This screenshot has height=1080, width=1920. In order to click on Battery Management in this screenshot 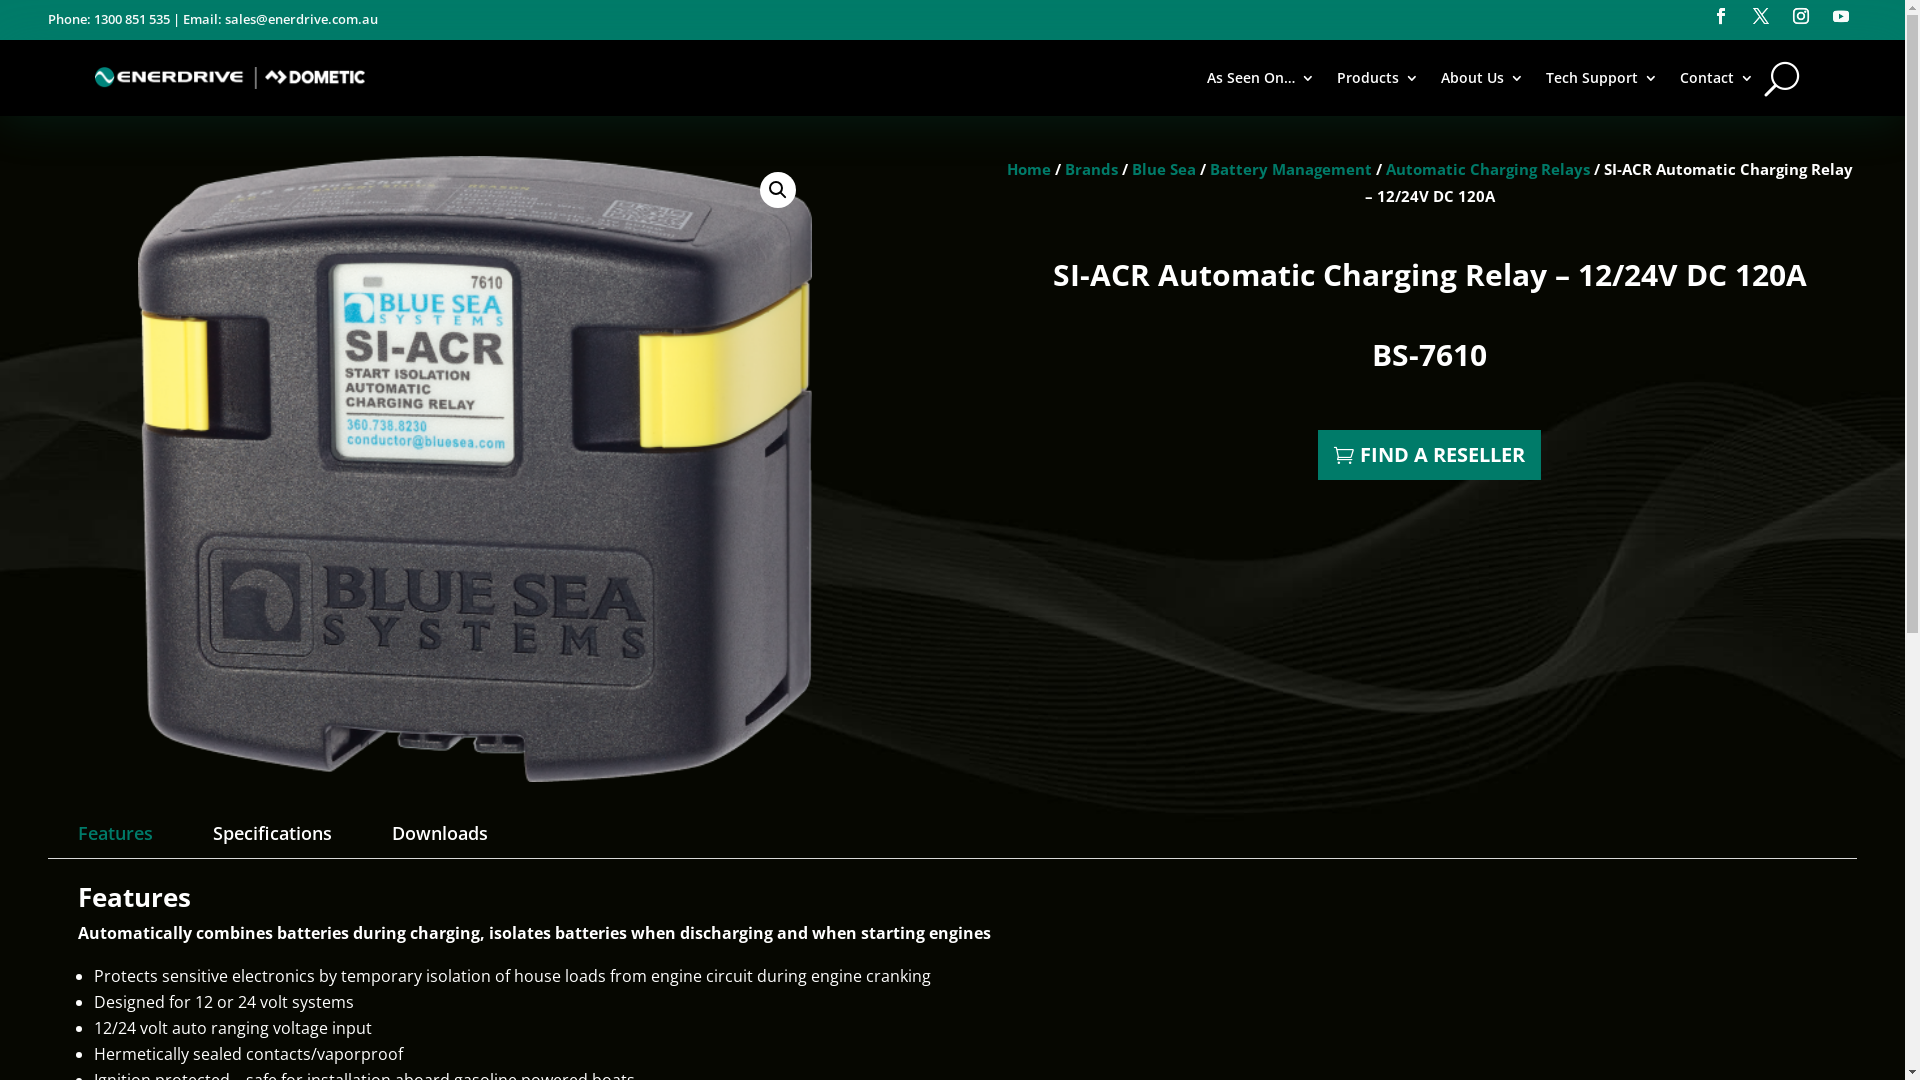, I will do `click(1291, 169)`.